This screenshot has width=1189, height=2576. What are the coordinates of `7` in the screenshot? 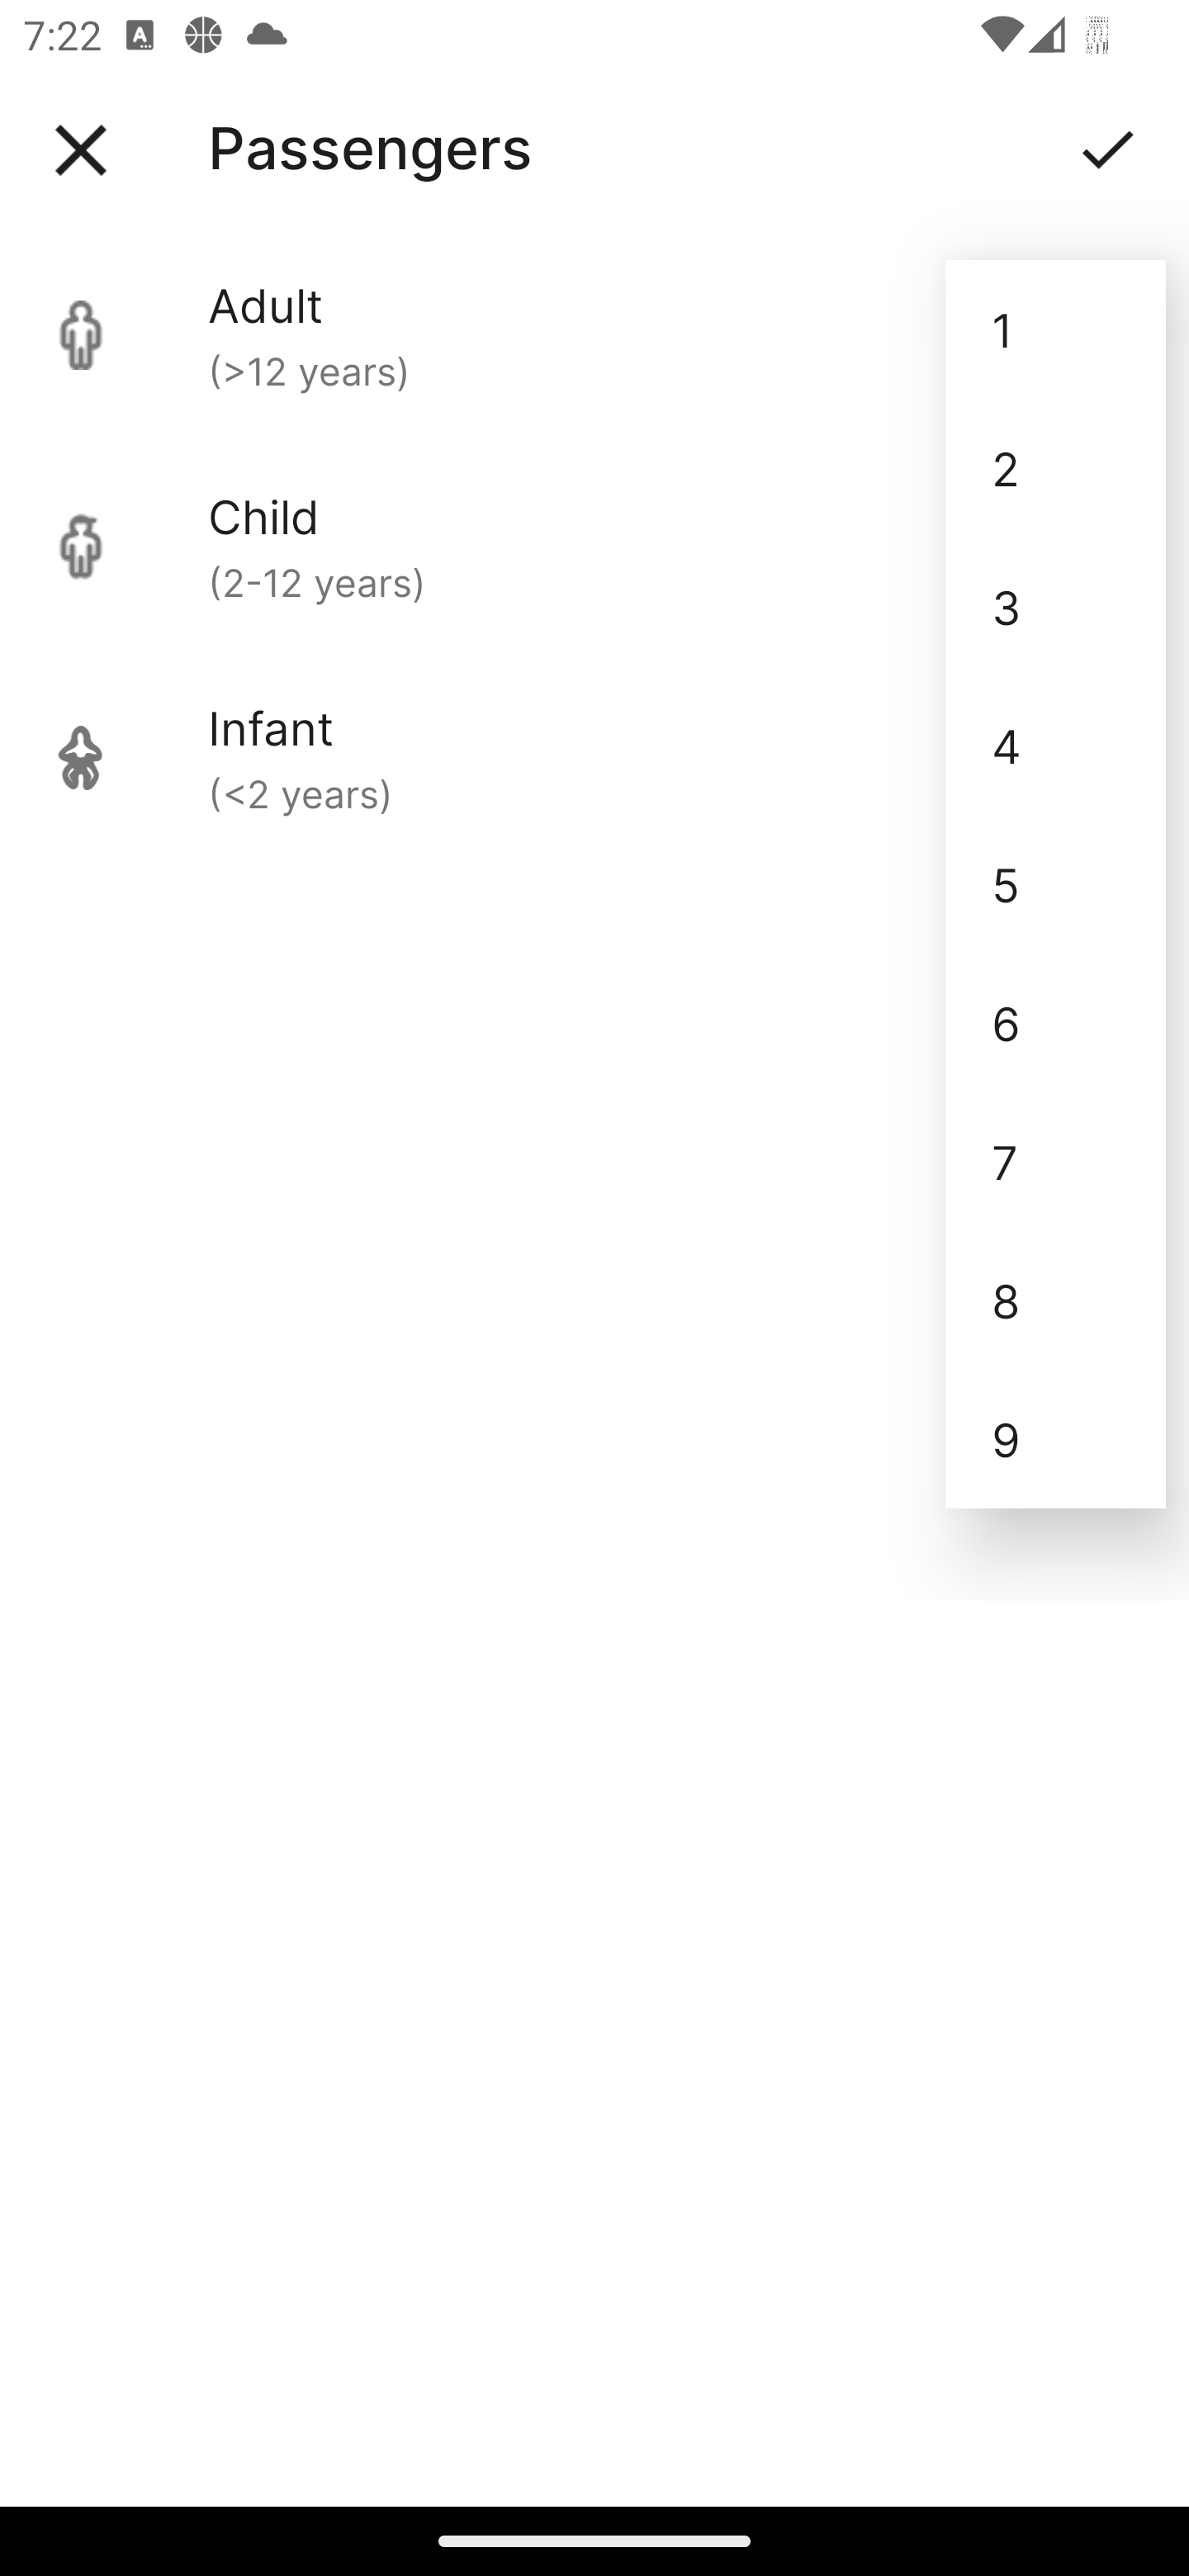 It's located at (1055, 1161).